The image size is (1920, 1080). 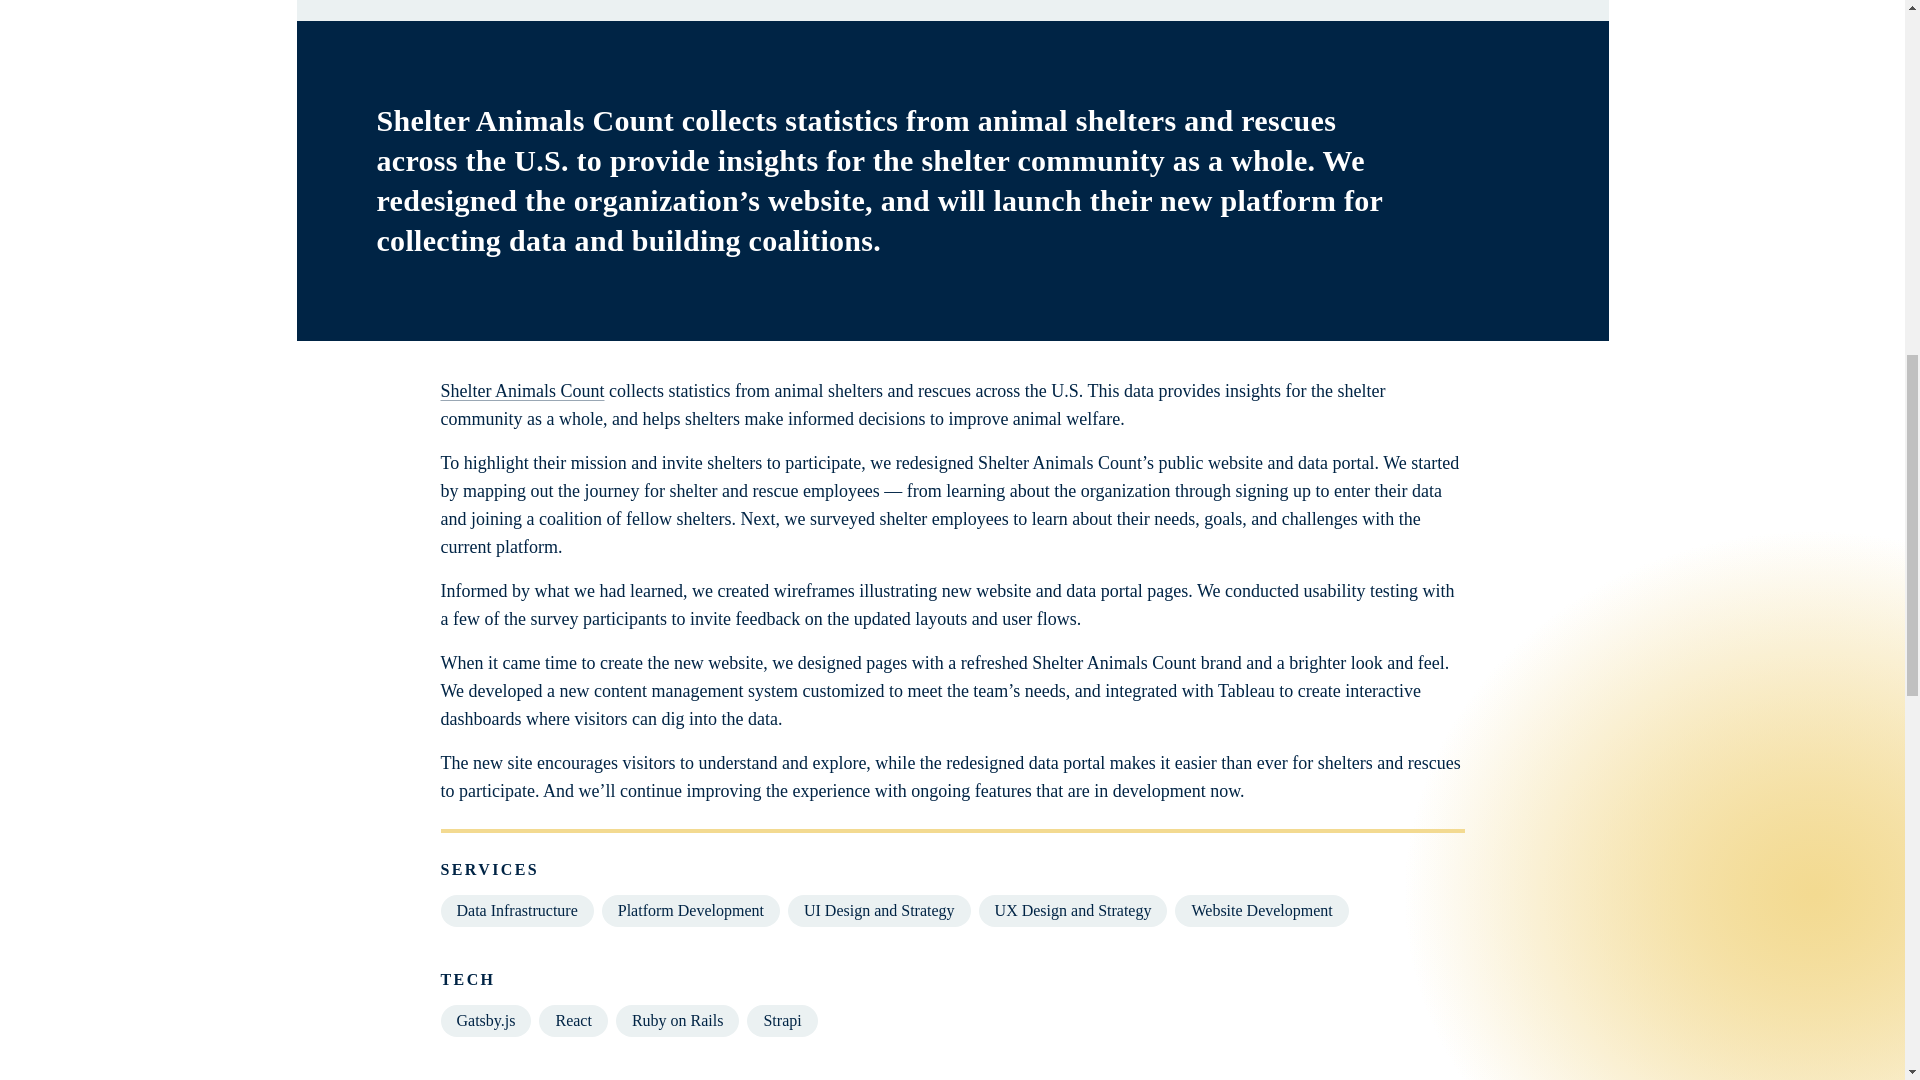 I want to click on Strapi, so click(x=782, y=1020).